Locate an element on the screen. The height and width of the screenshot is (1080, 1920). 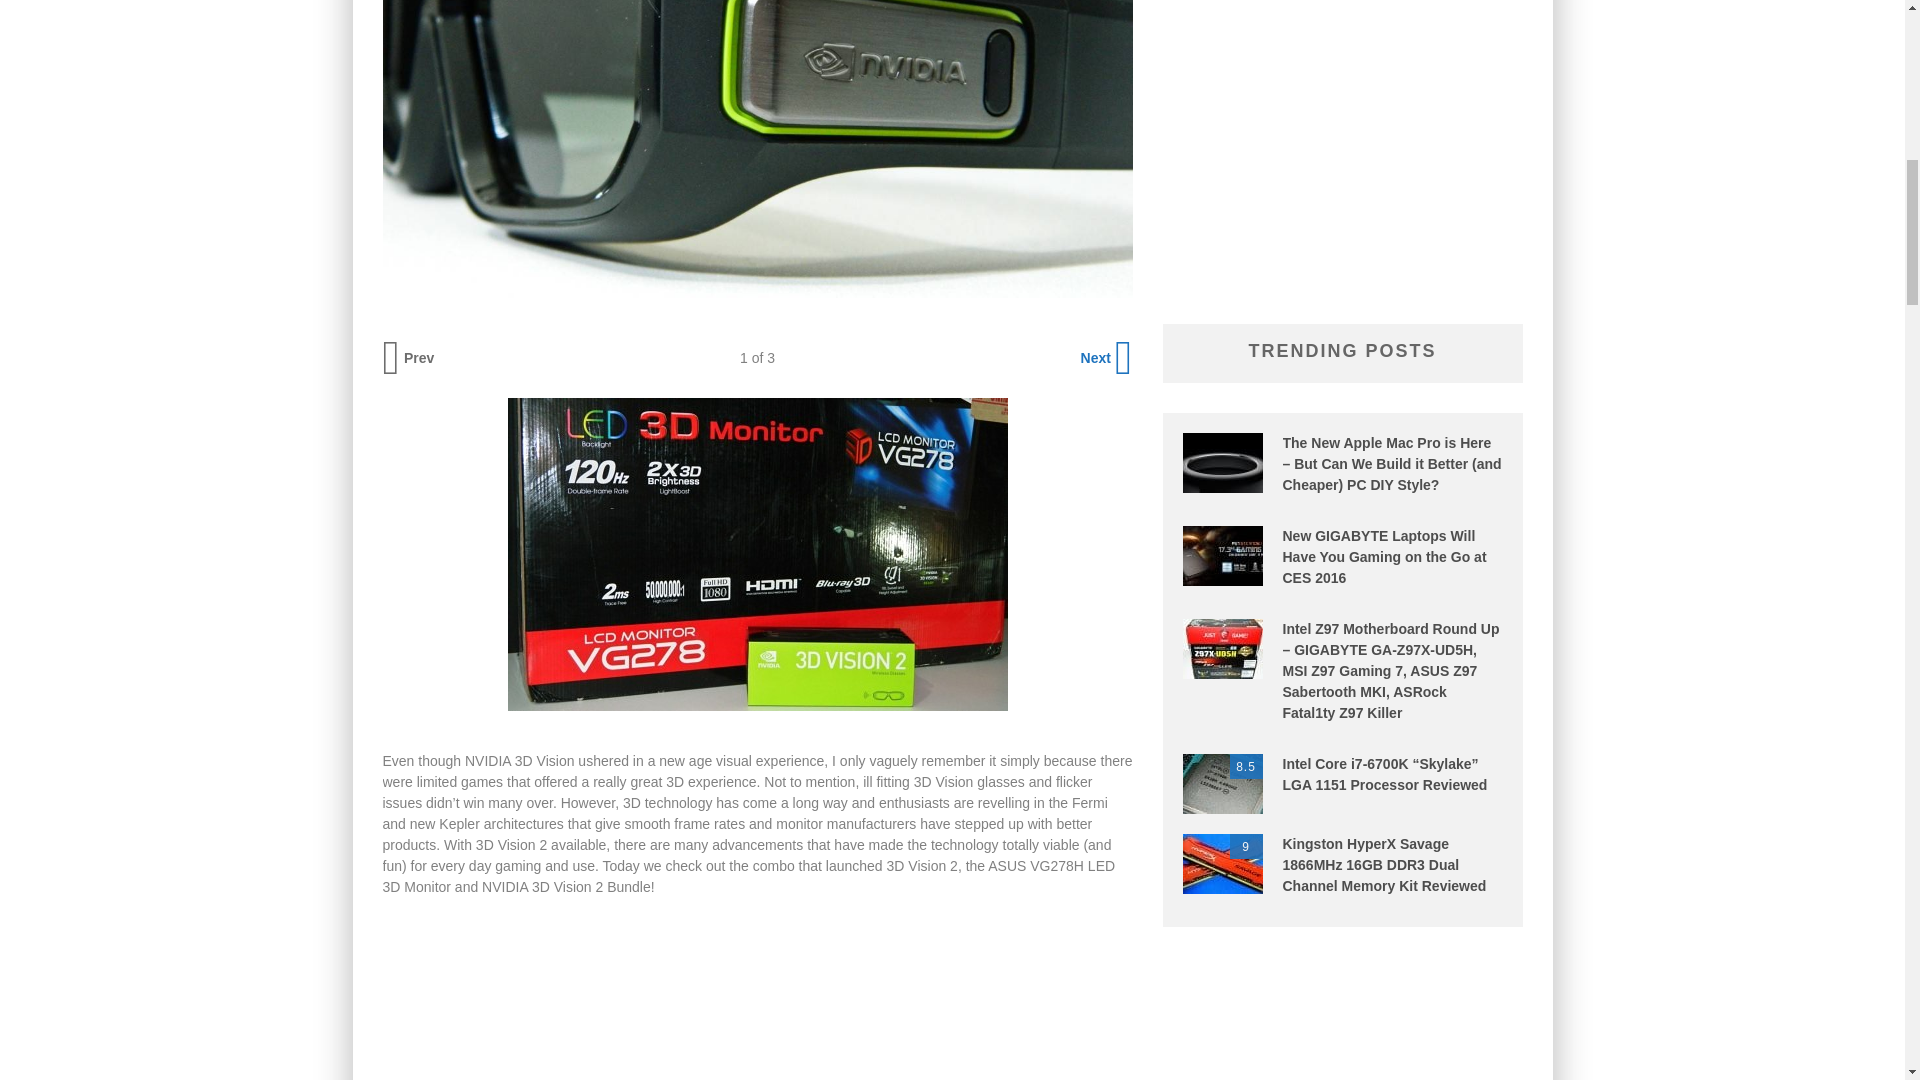
Advertisement is located at coordinates (757, 996).